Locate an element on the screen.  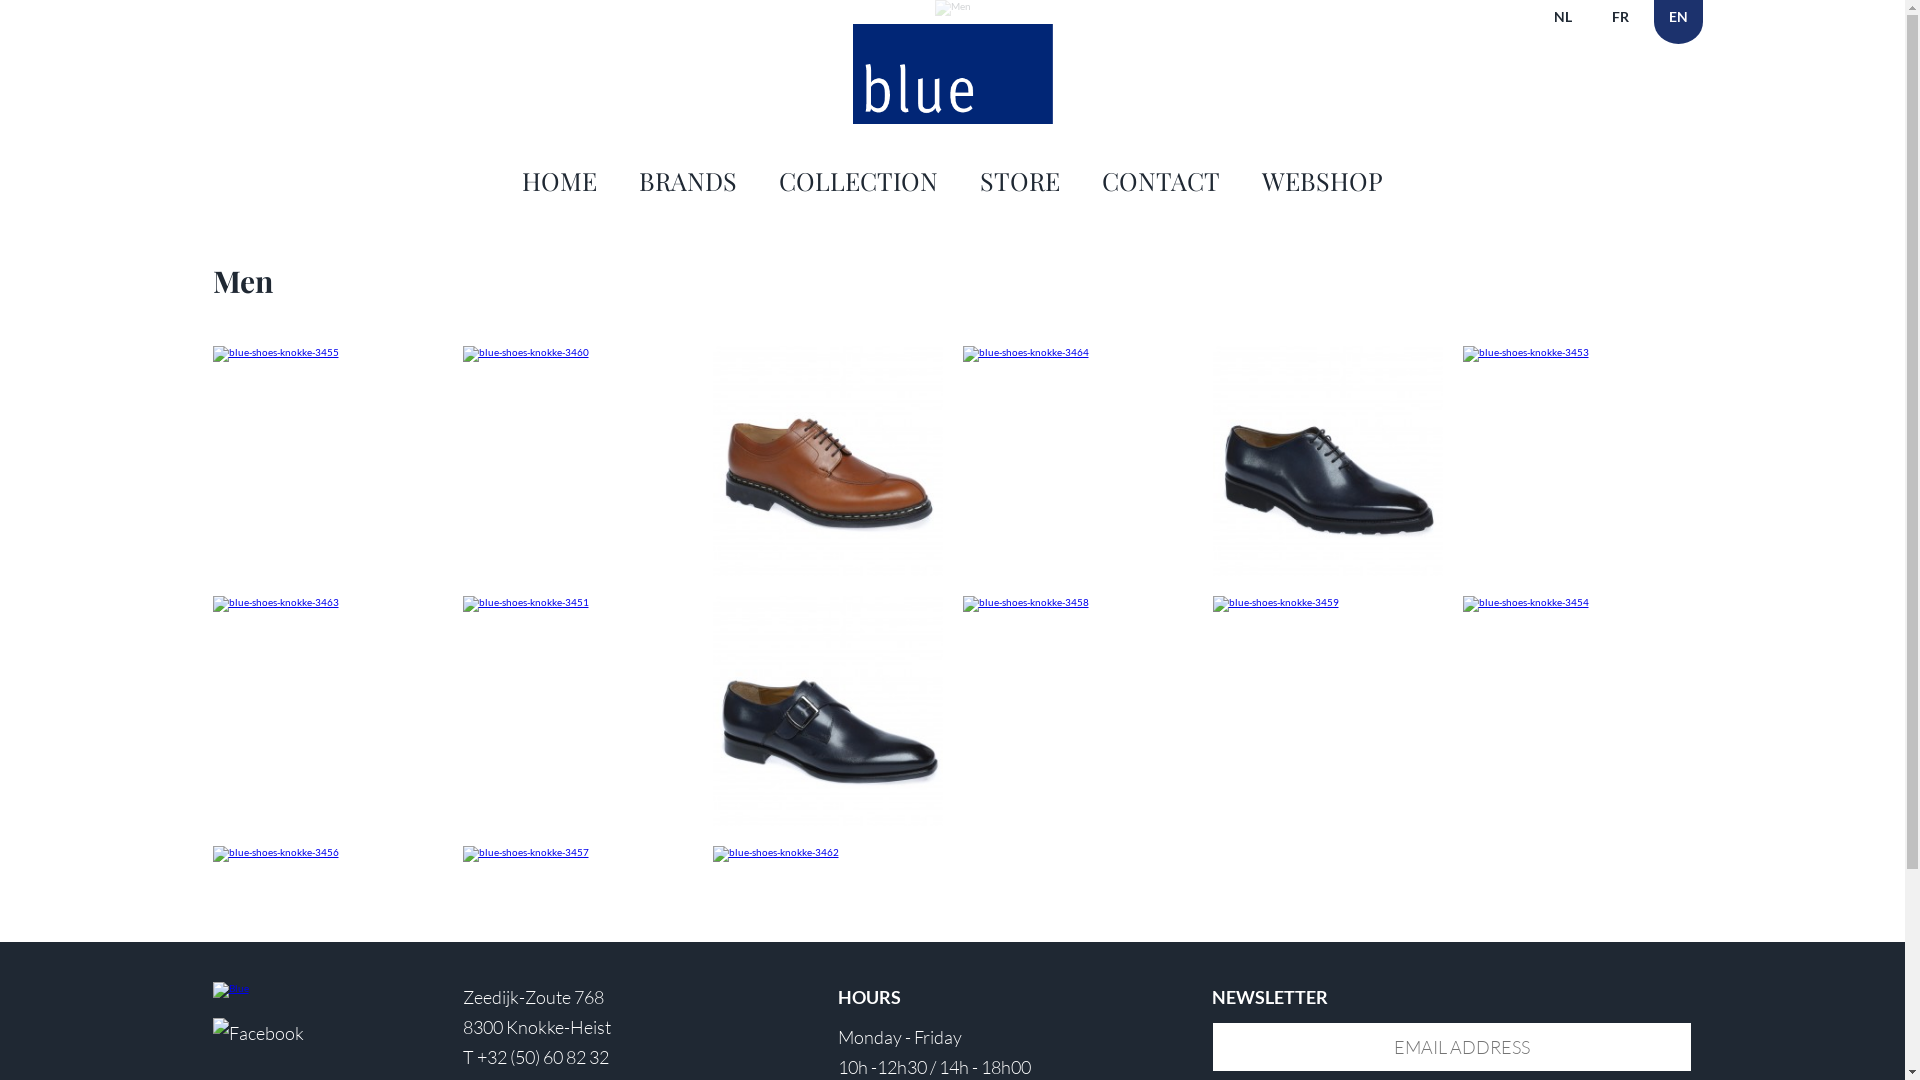
Blue is located at coordinates (270, 990).